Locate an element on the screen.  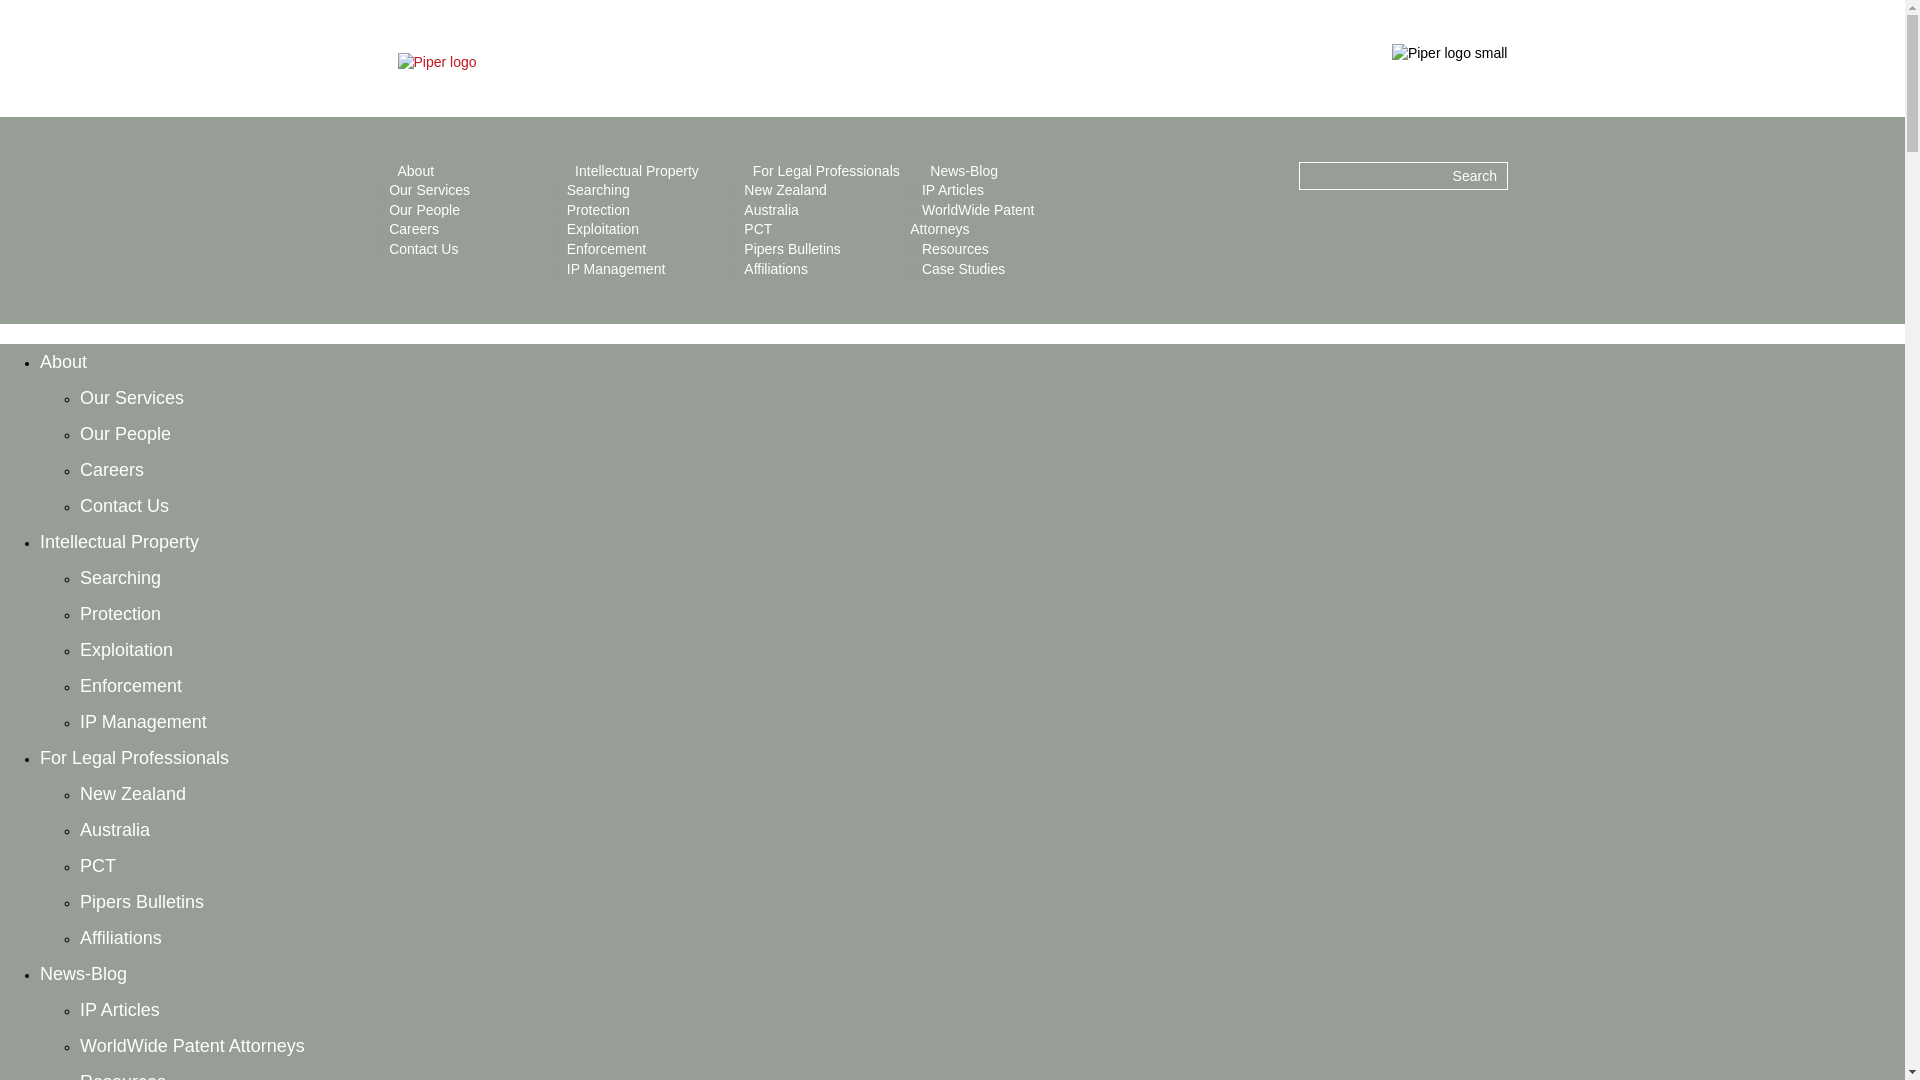
Searching is located at coordinates (120, 578).